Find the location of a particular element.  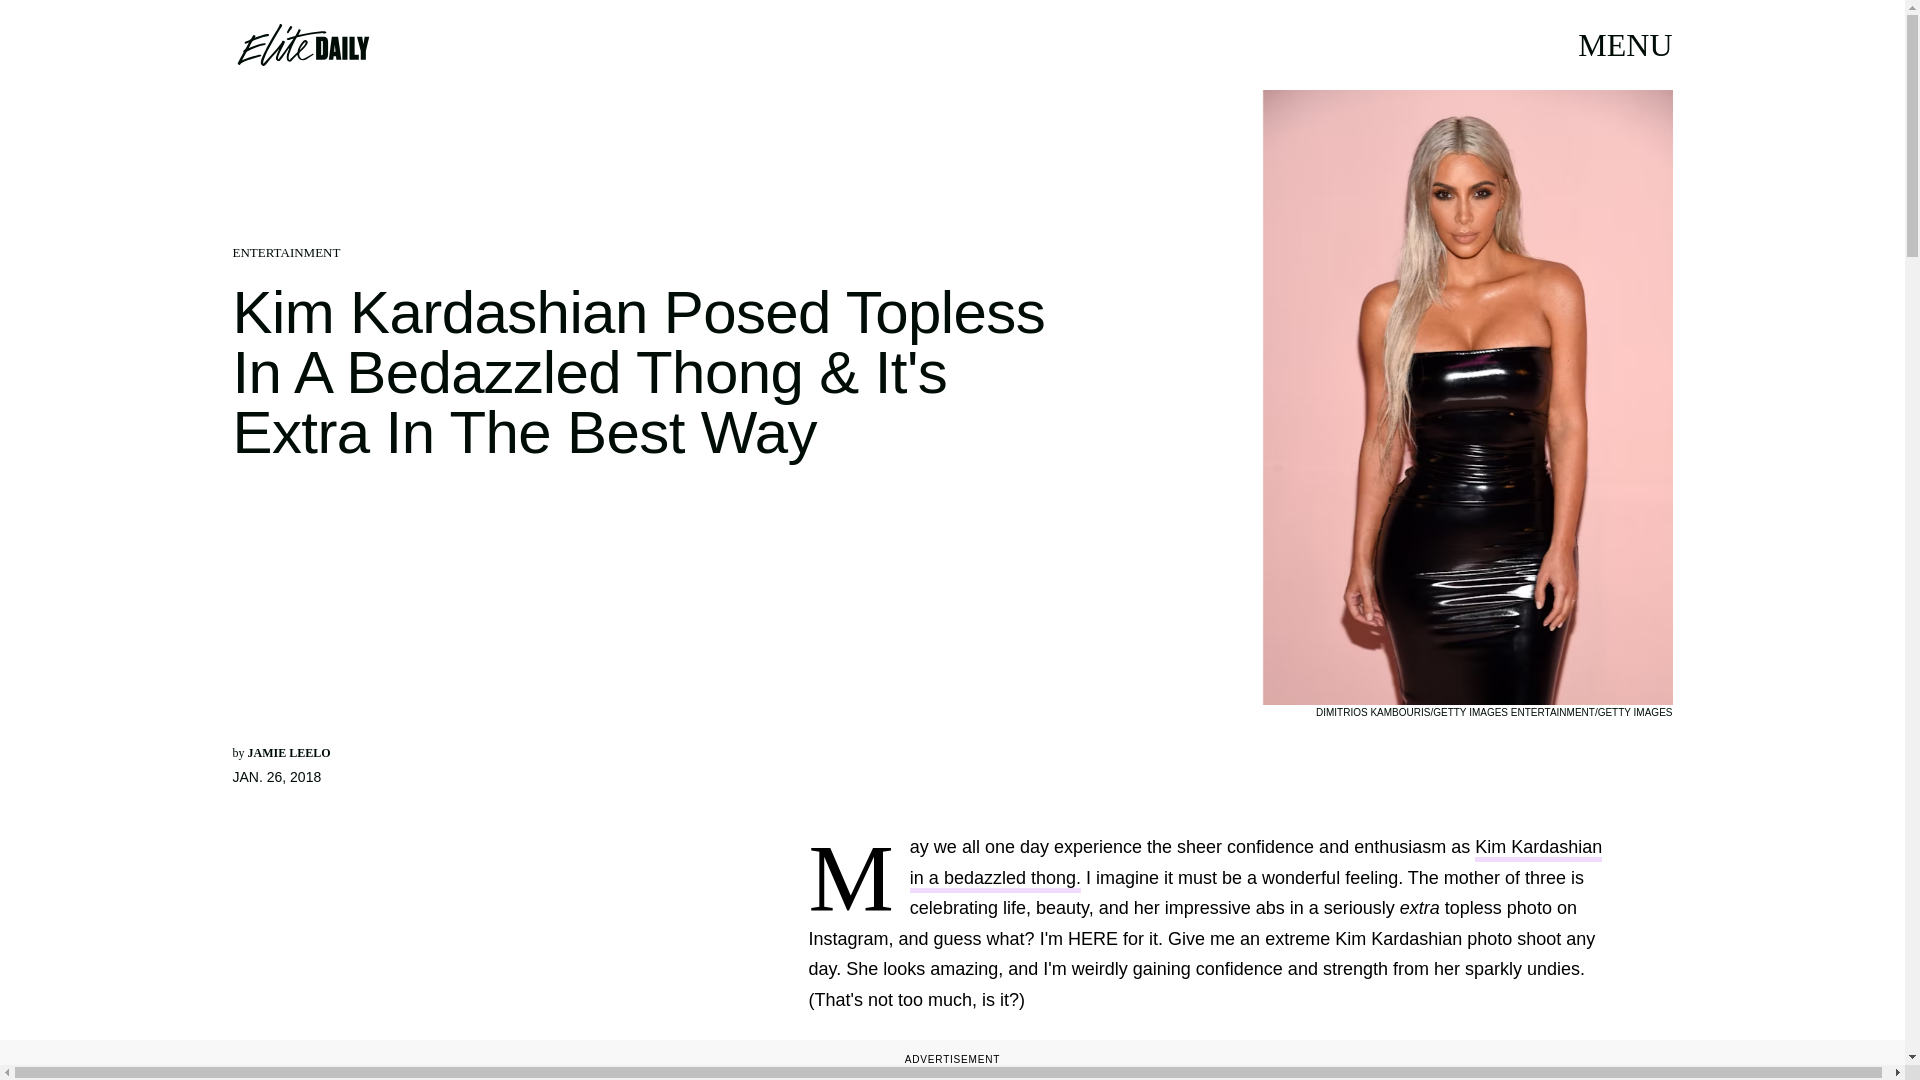

Elite Daily is located at coordinates (302, 44).